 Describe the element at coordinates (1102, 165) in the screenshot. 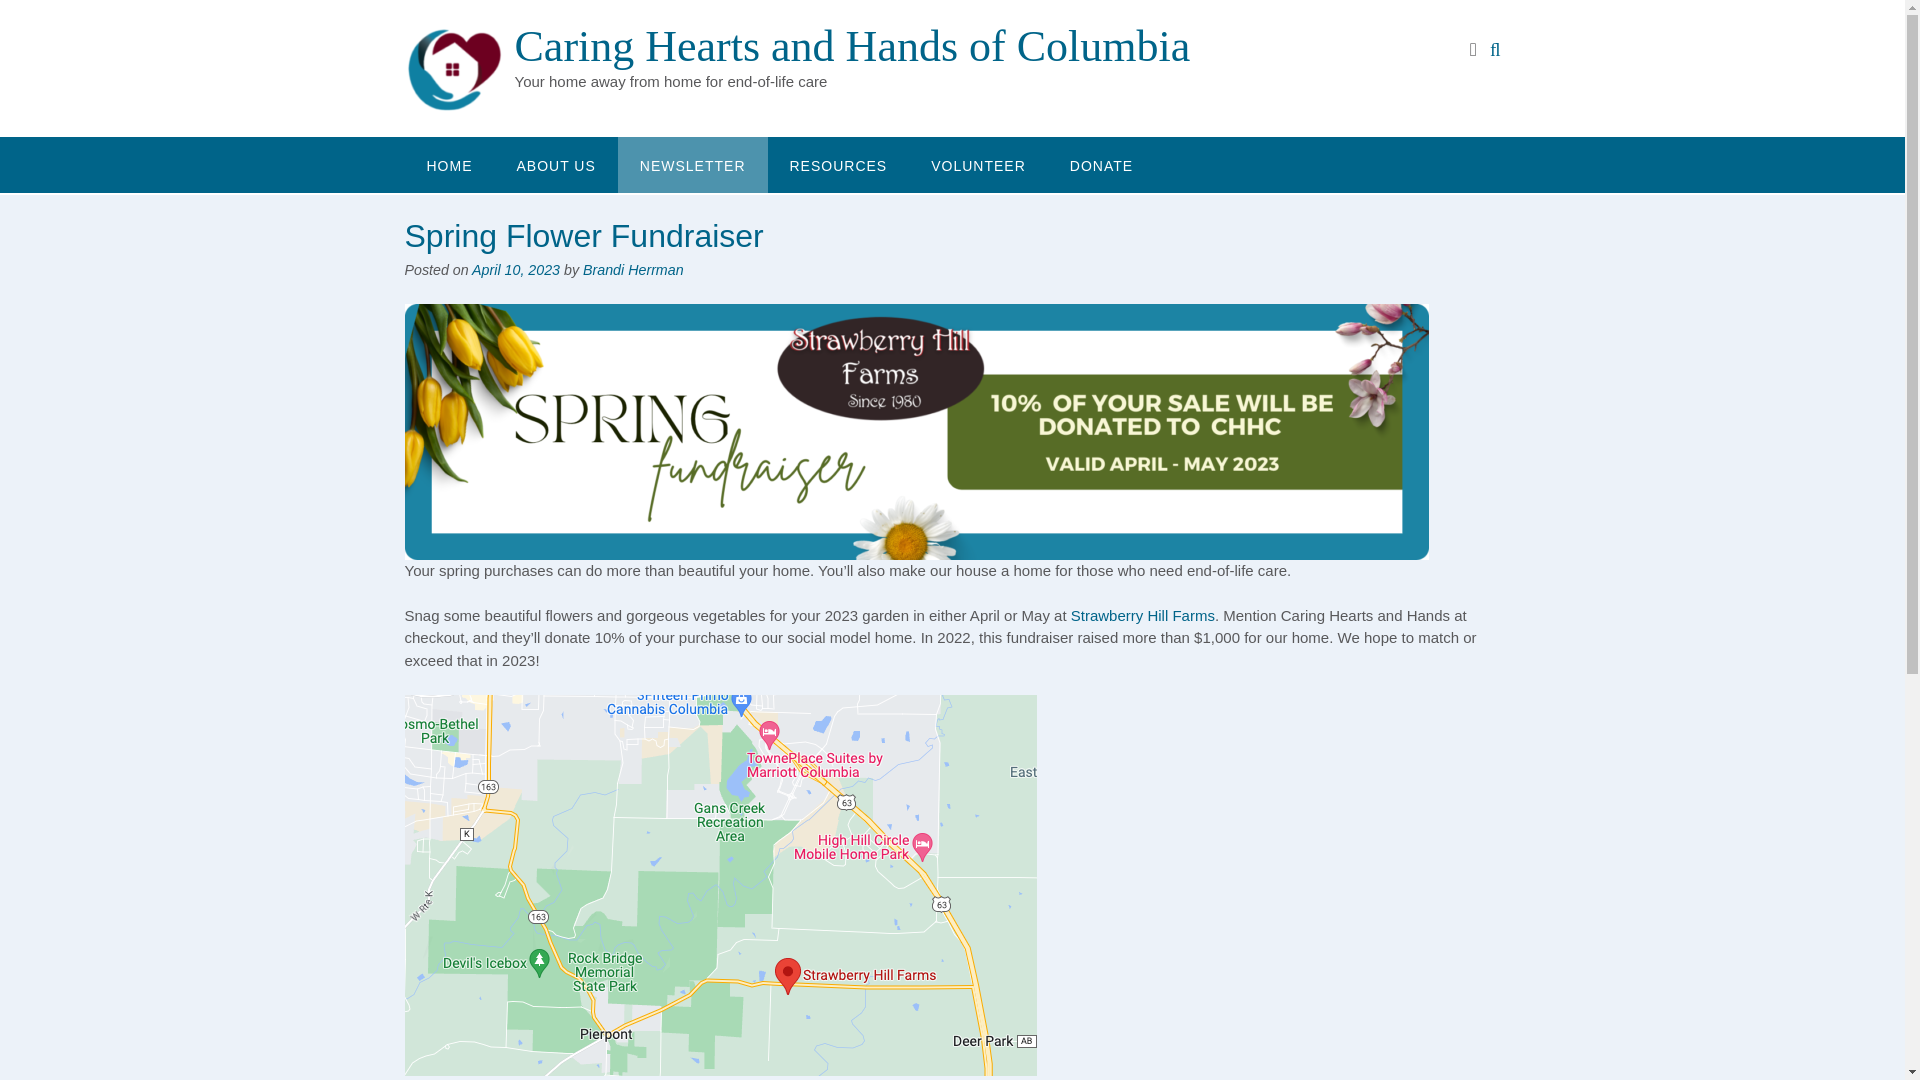

I see `DONATE` at that location.